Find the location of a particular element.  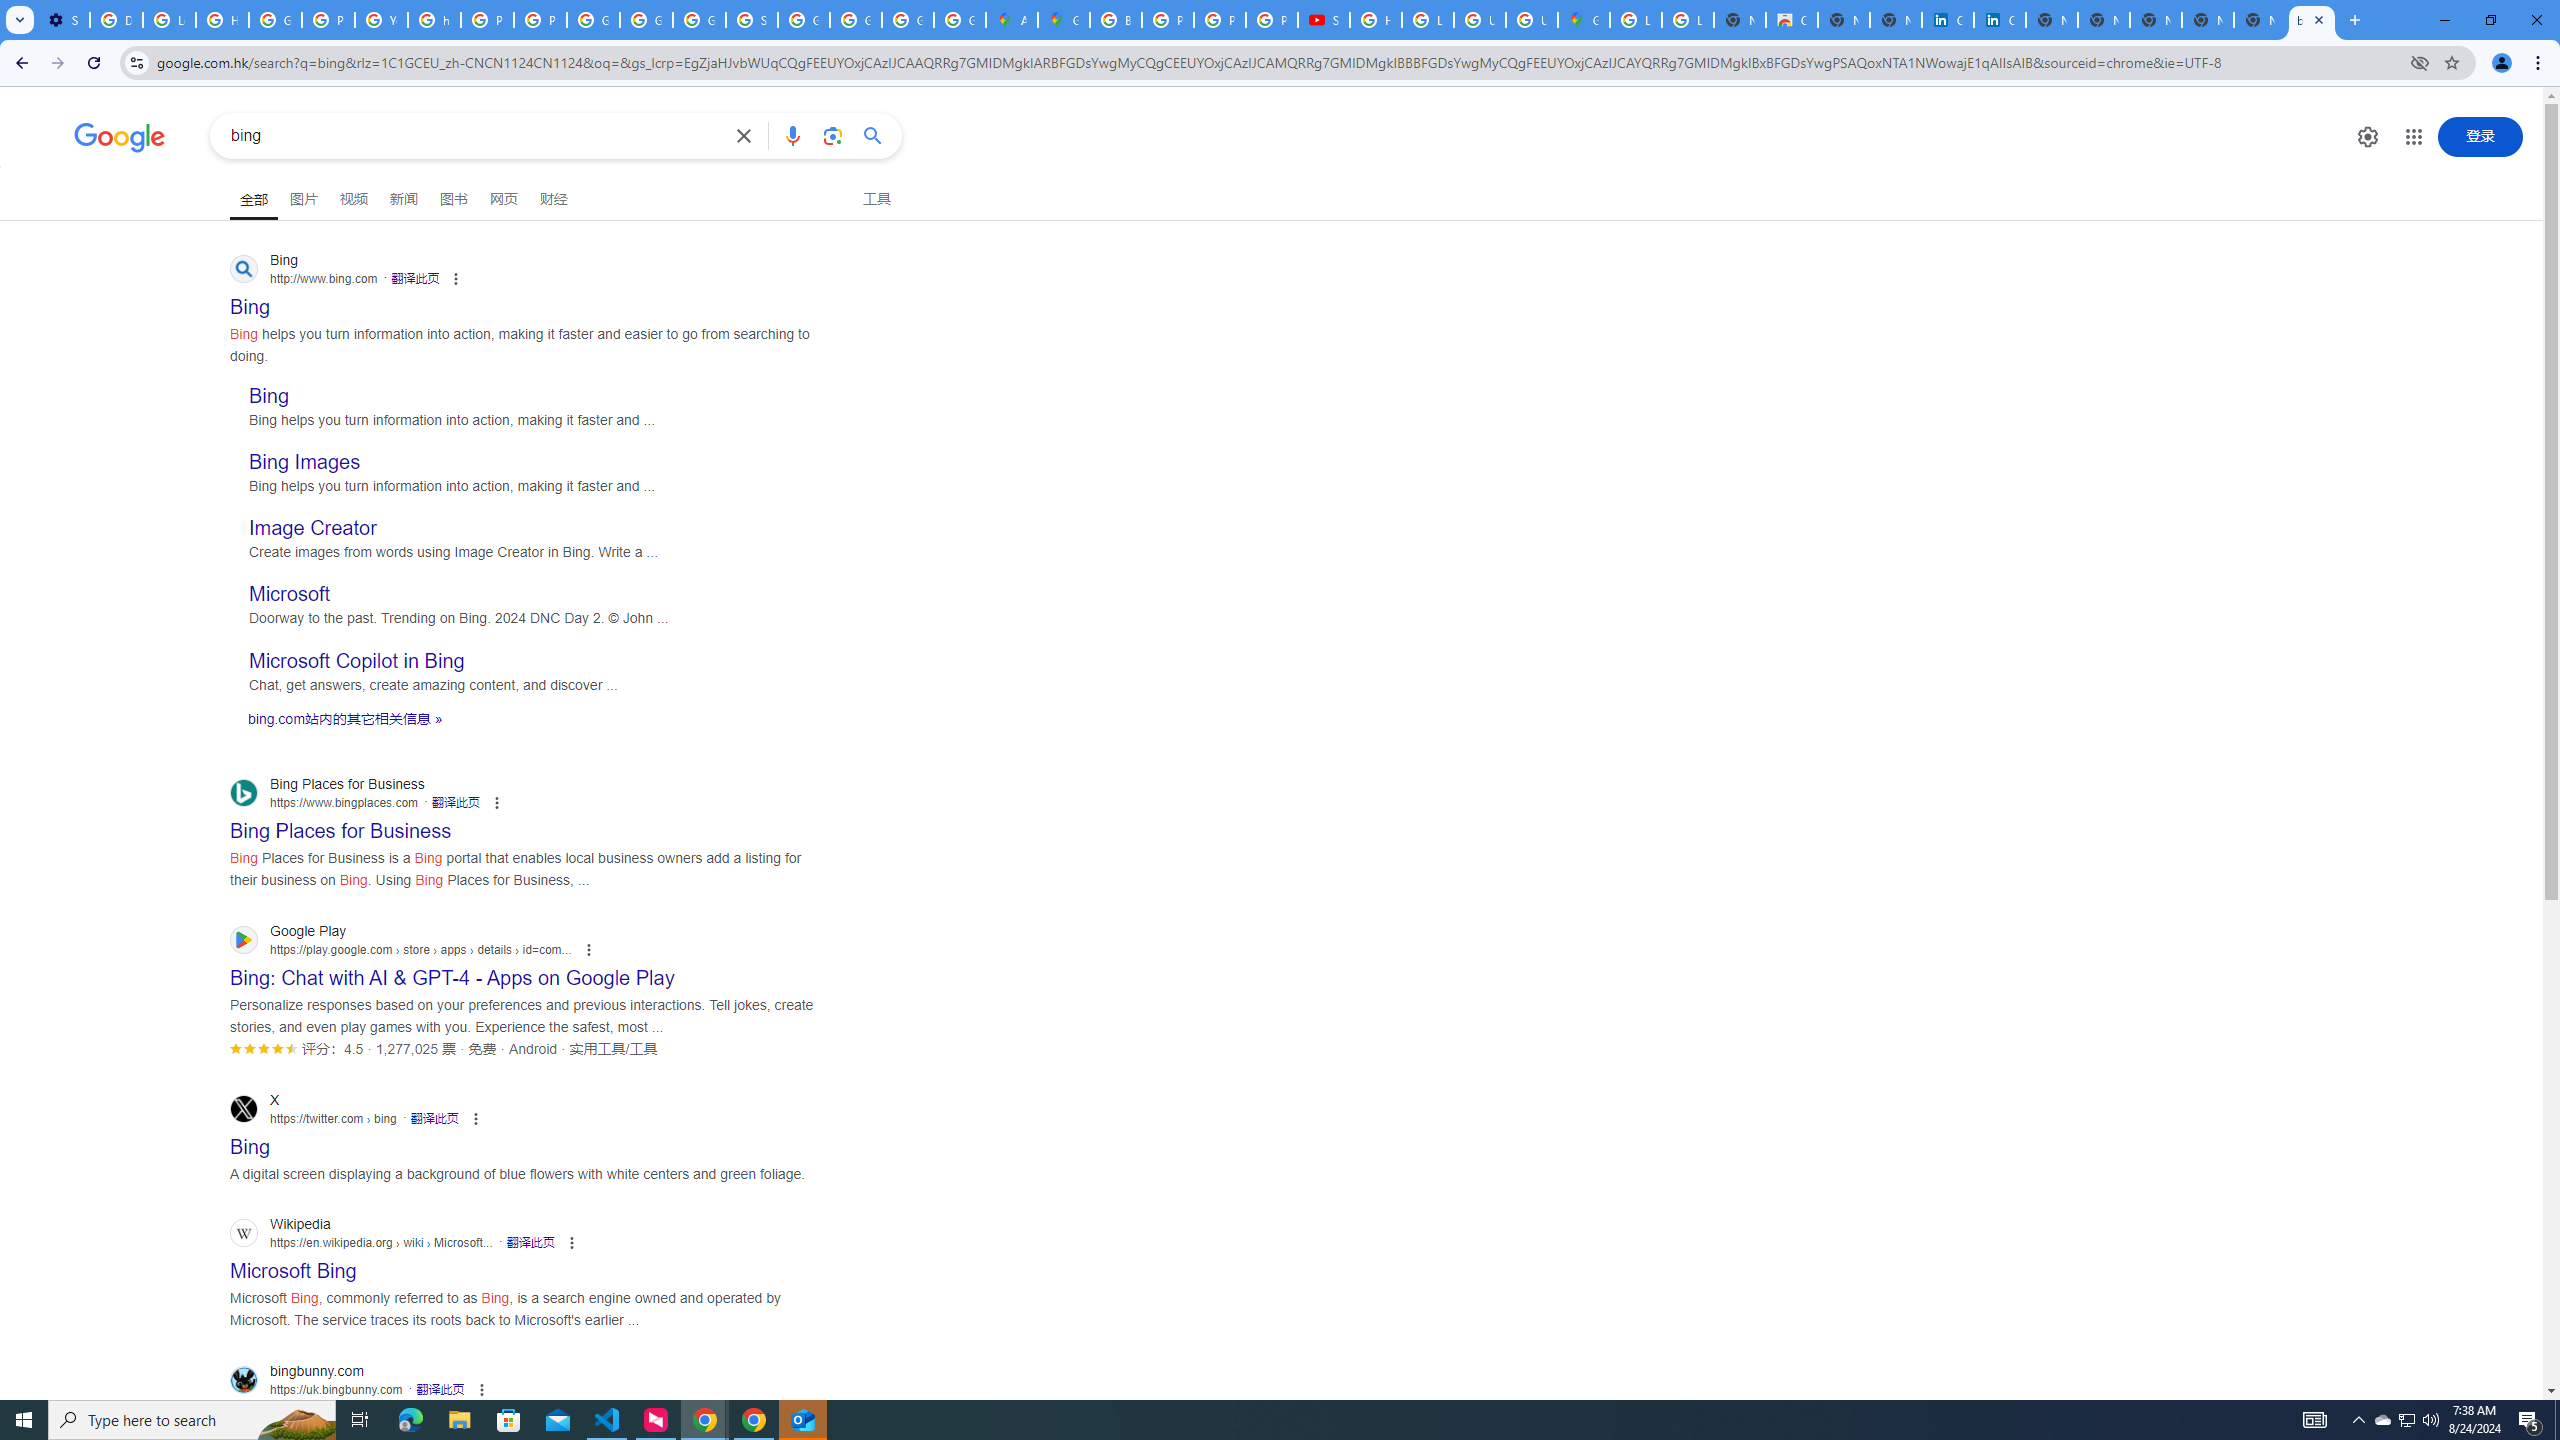

Privacy Help Center - Policies Help is located at coordinates (1168, 20).